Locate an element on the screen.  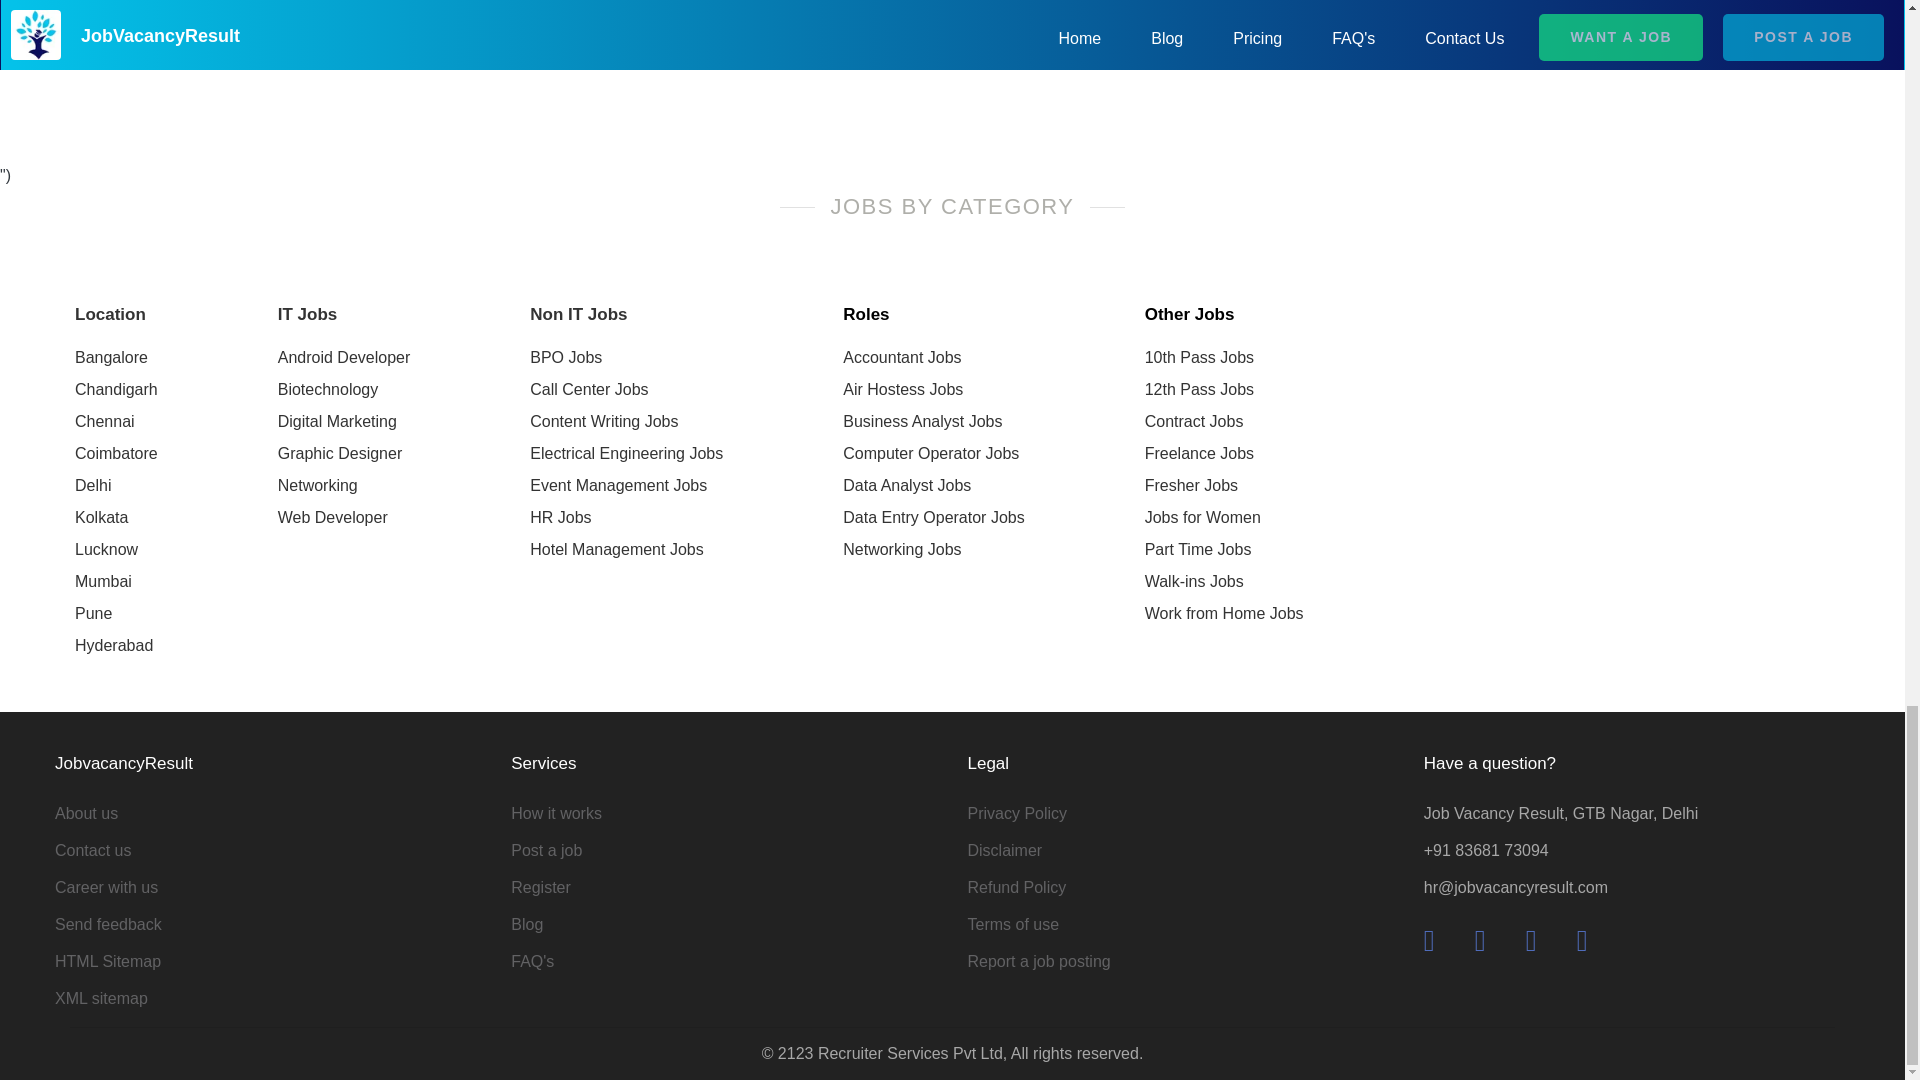
Coimbatore is located at coordinates (116, 454).